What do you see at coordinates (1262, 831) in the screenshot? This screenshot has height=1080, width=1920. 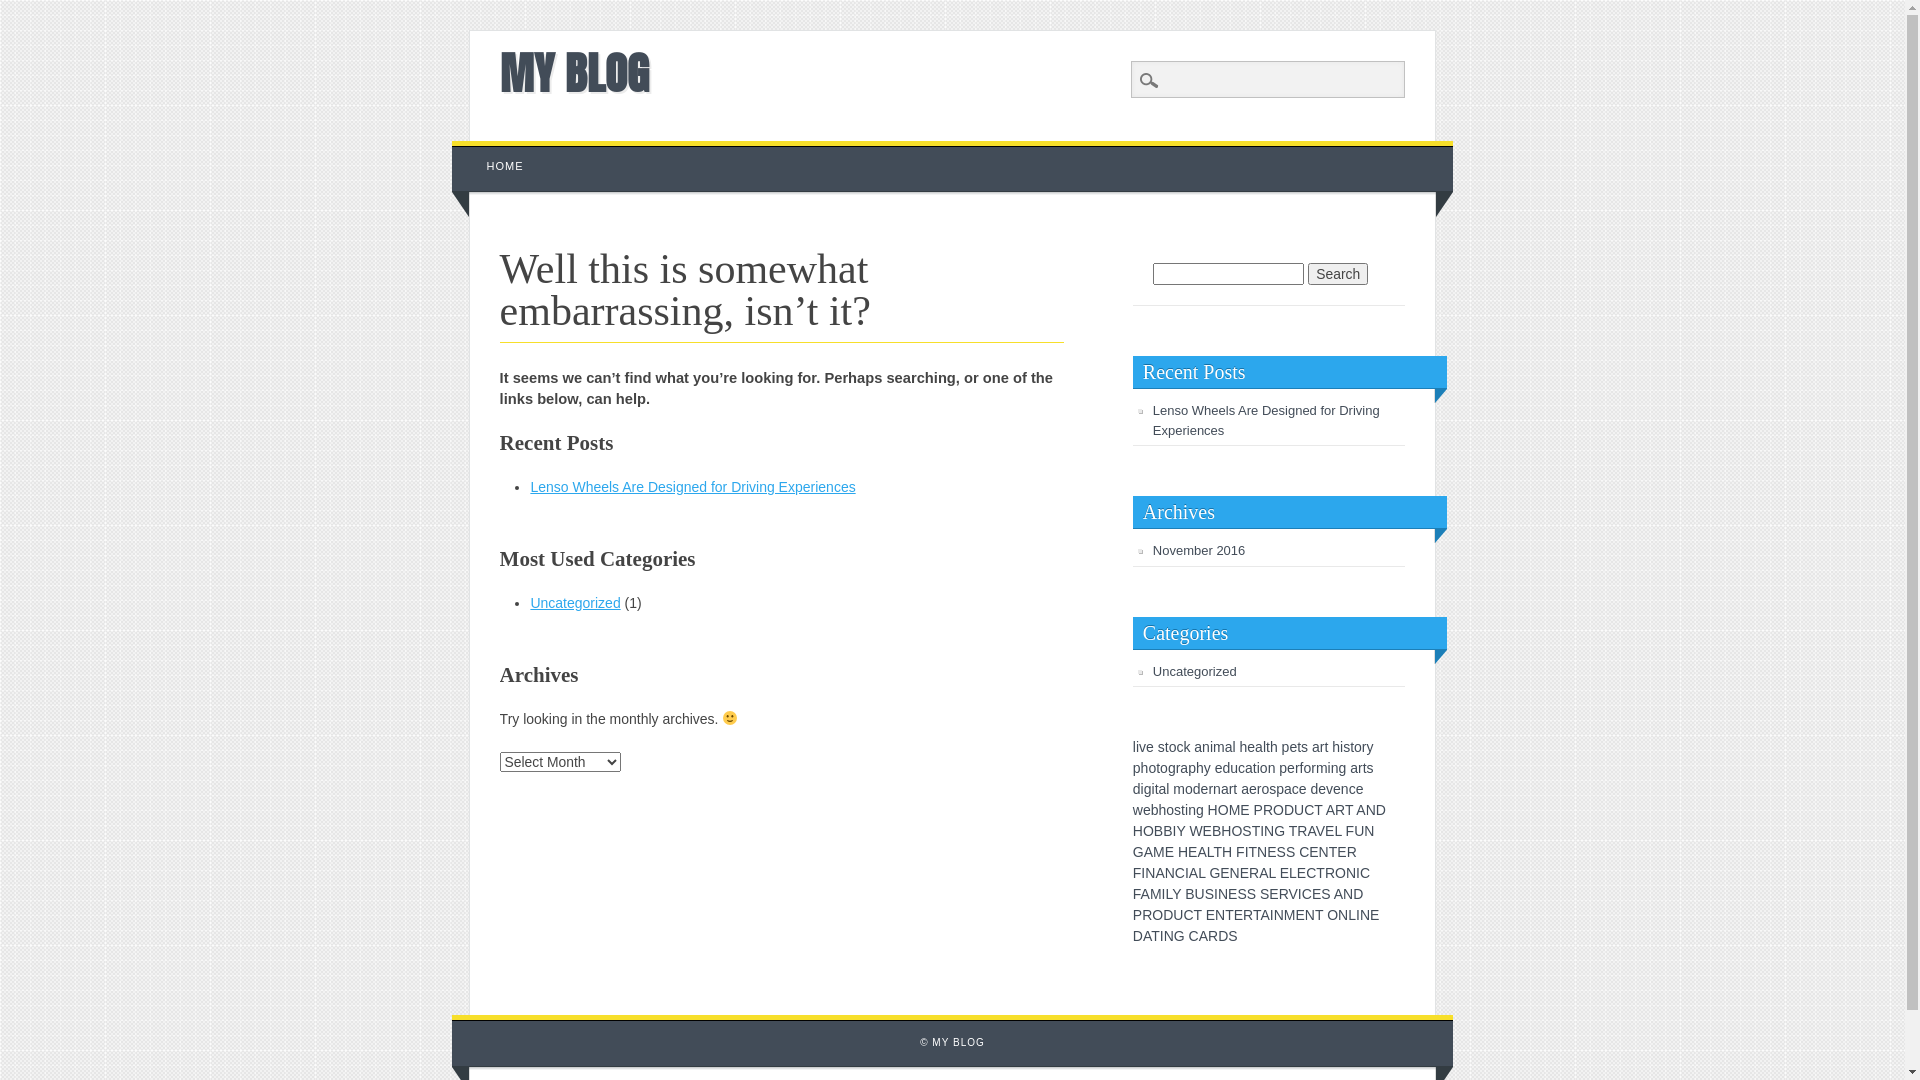 I see `I` at bounding box center [1262, 831].